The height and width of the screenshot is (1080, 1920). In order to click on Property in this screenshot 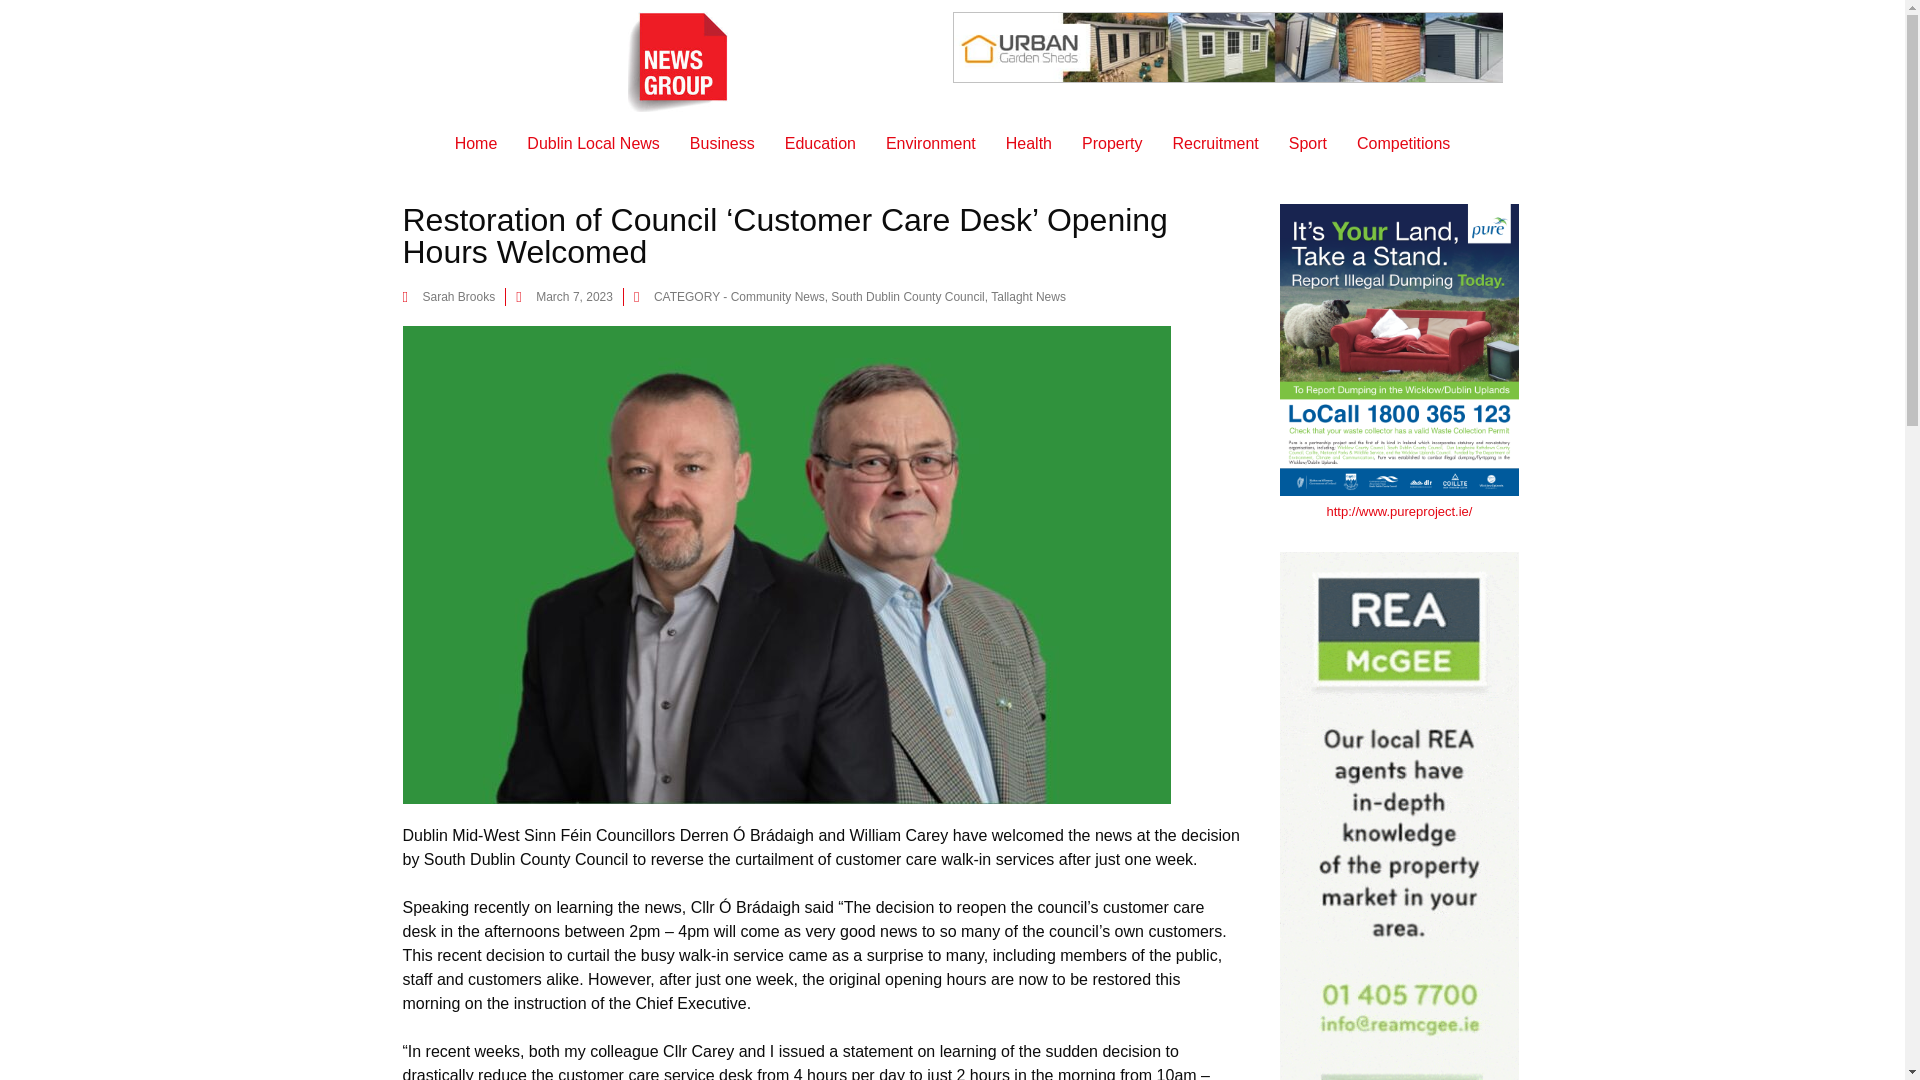, I will do `click(1112, 144)`.